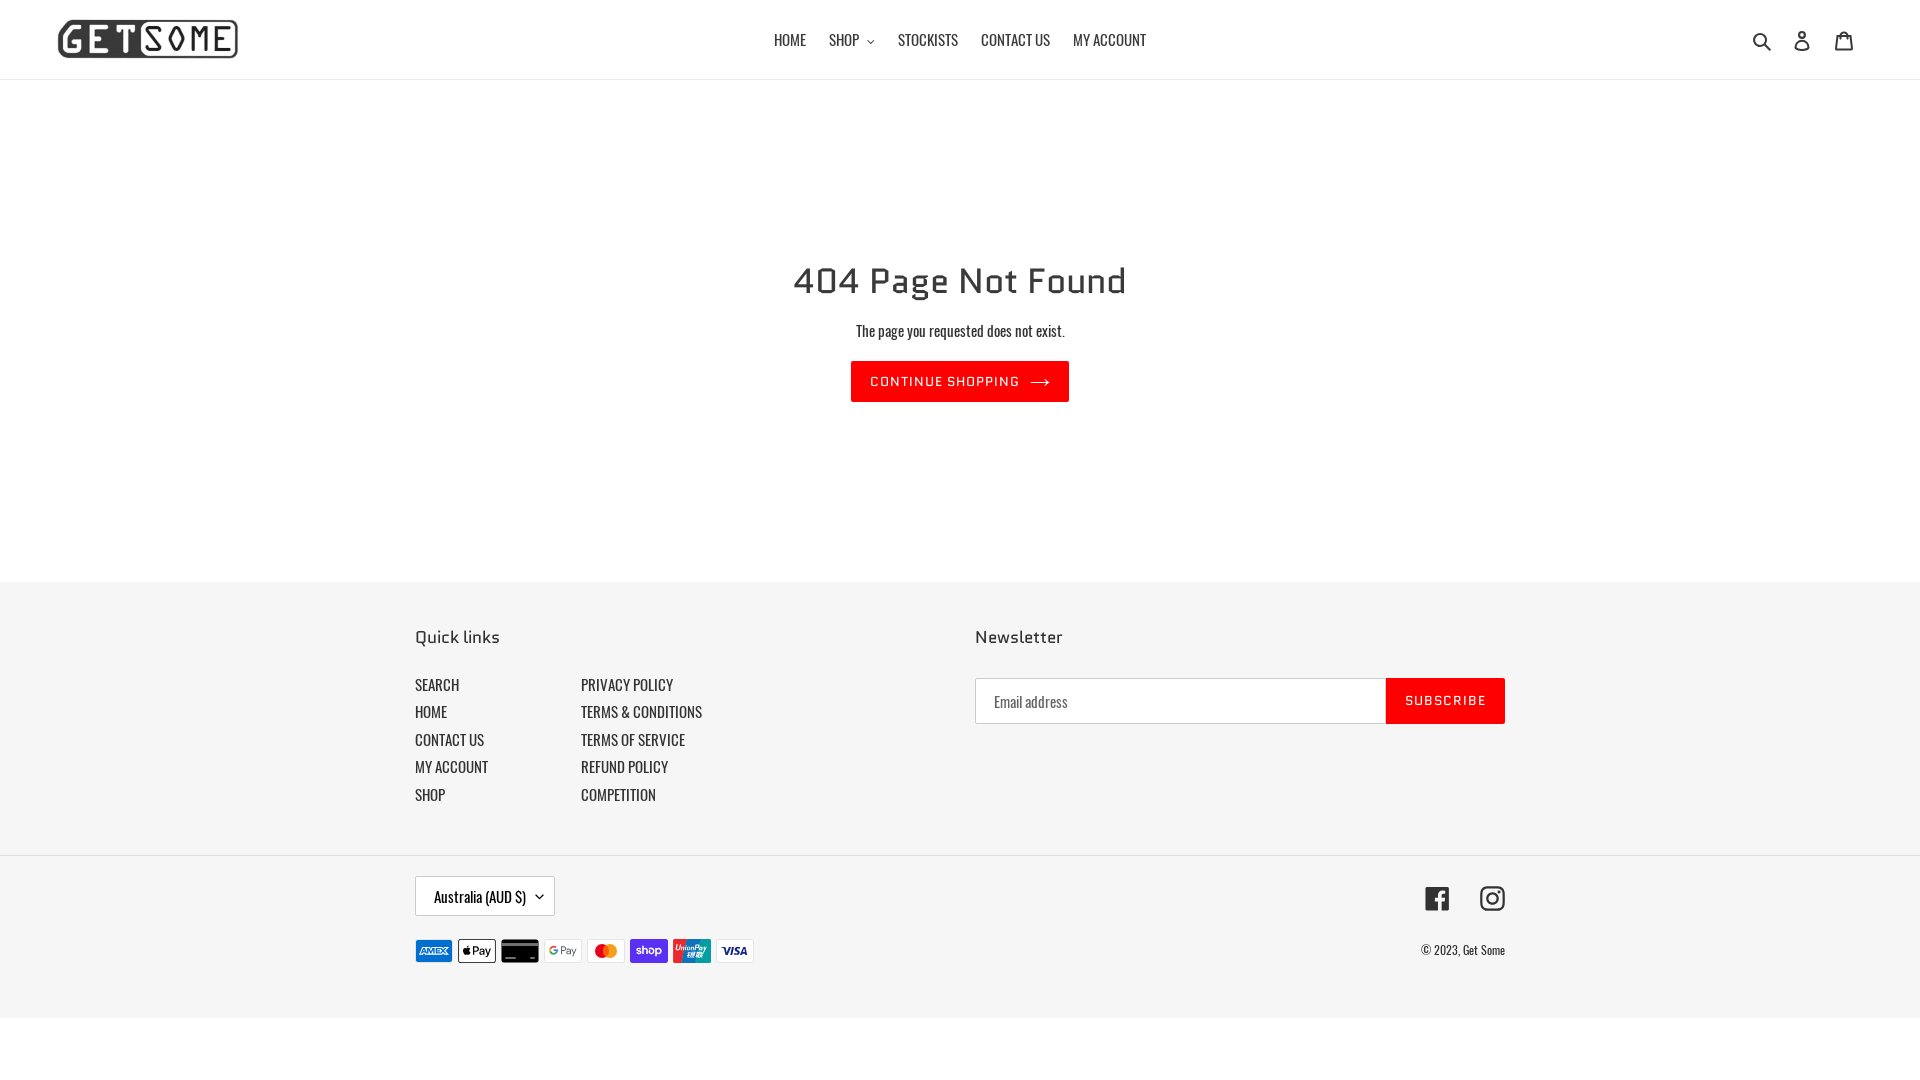 The width and height of the screenshot is (1920, 1080). What do you see at coordinates (1492, 897) in the screenshot?
I see `Instagram` at bounding box center [1492, 897].